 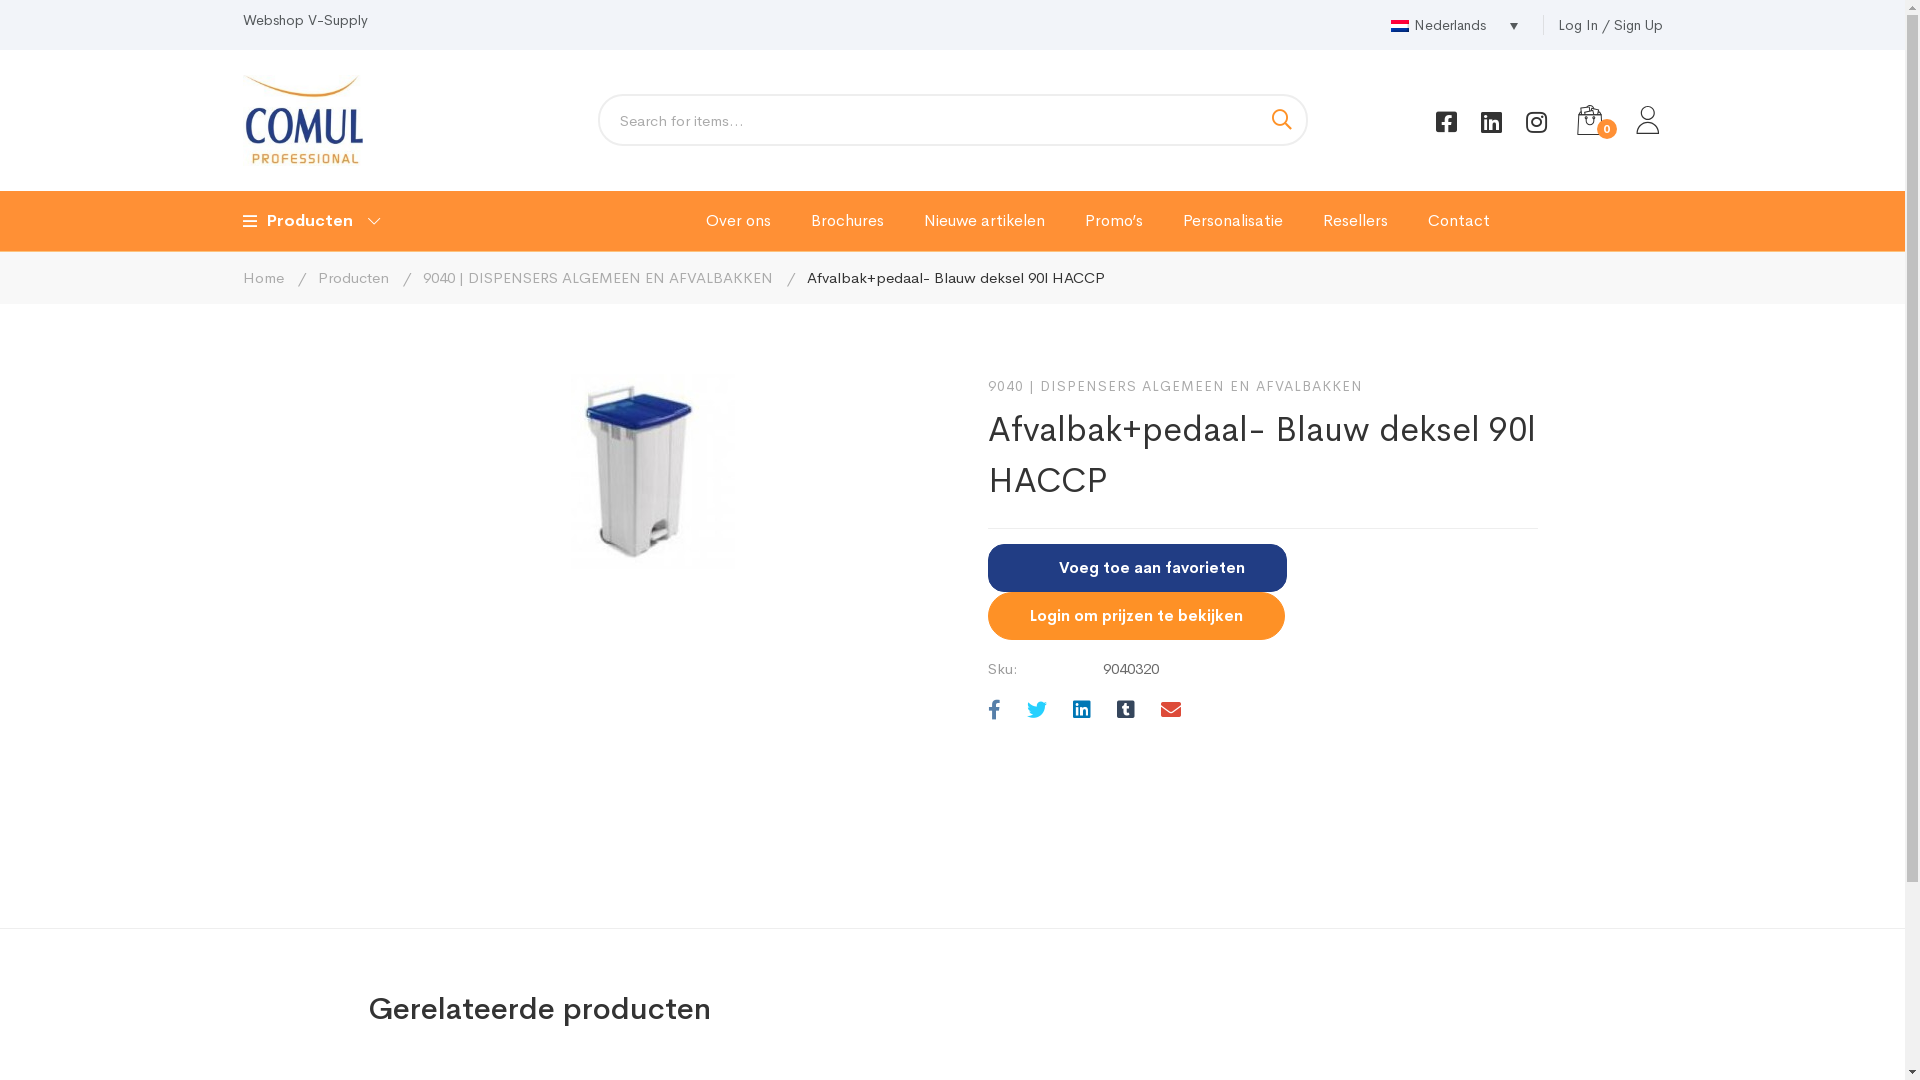 What do you see at coordinates (738, 221) in the screenshot?
I see `Over ons` at bounding box center [738, 221].